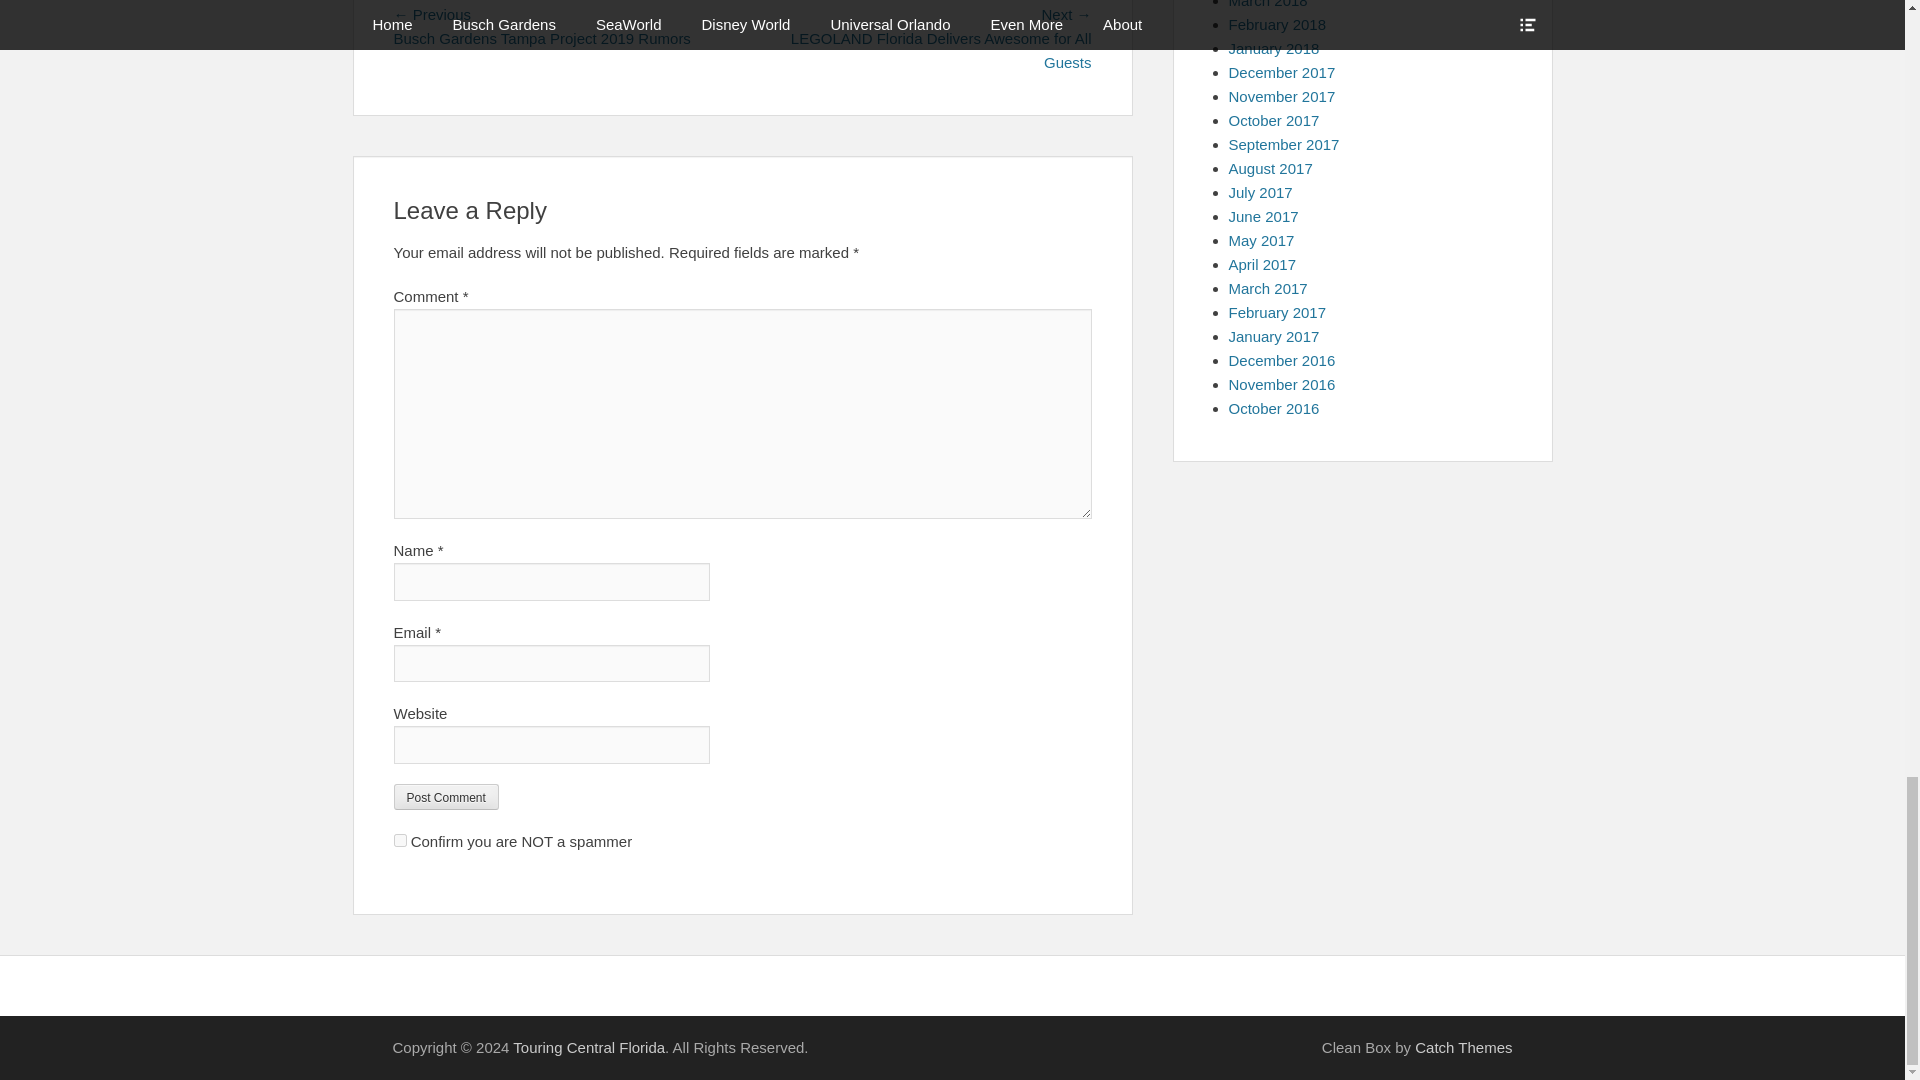 This screenshot has height=1080, width=1920. I want to click on on, so click(400, 840).